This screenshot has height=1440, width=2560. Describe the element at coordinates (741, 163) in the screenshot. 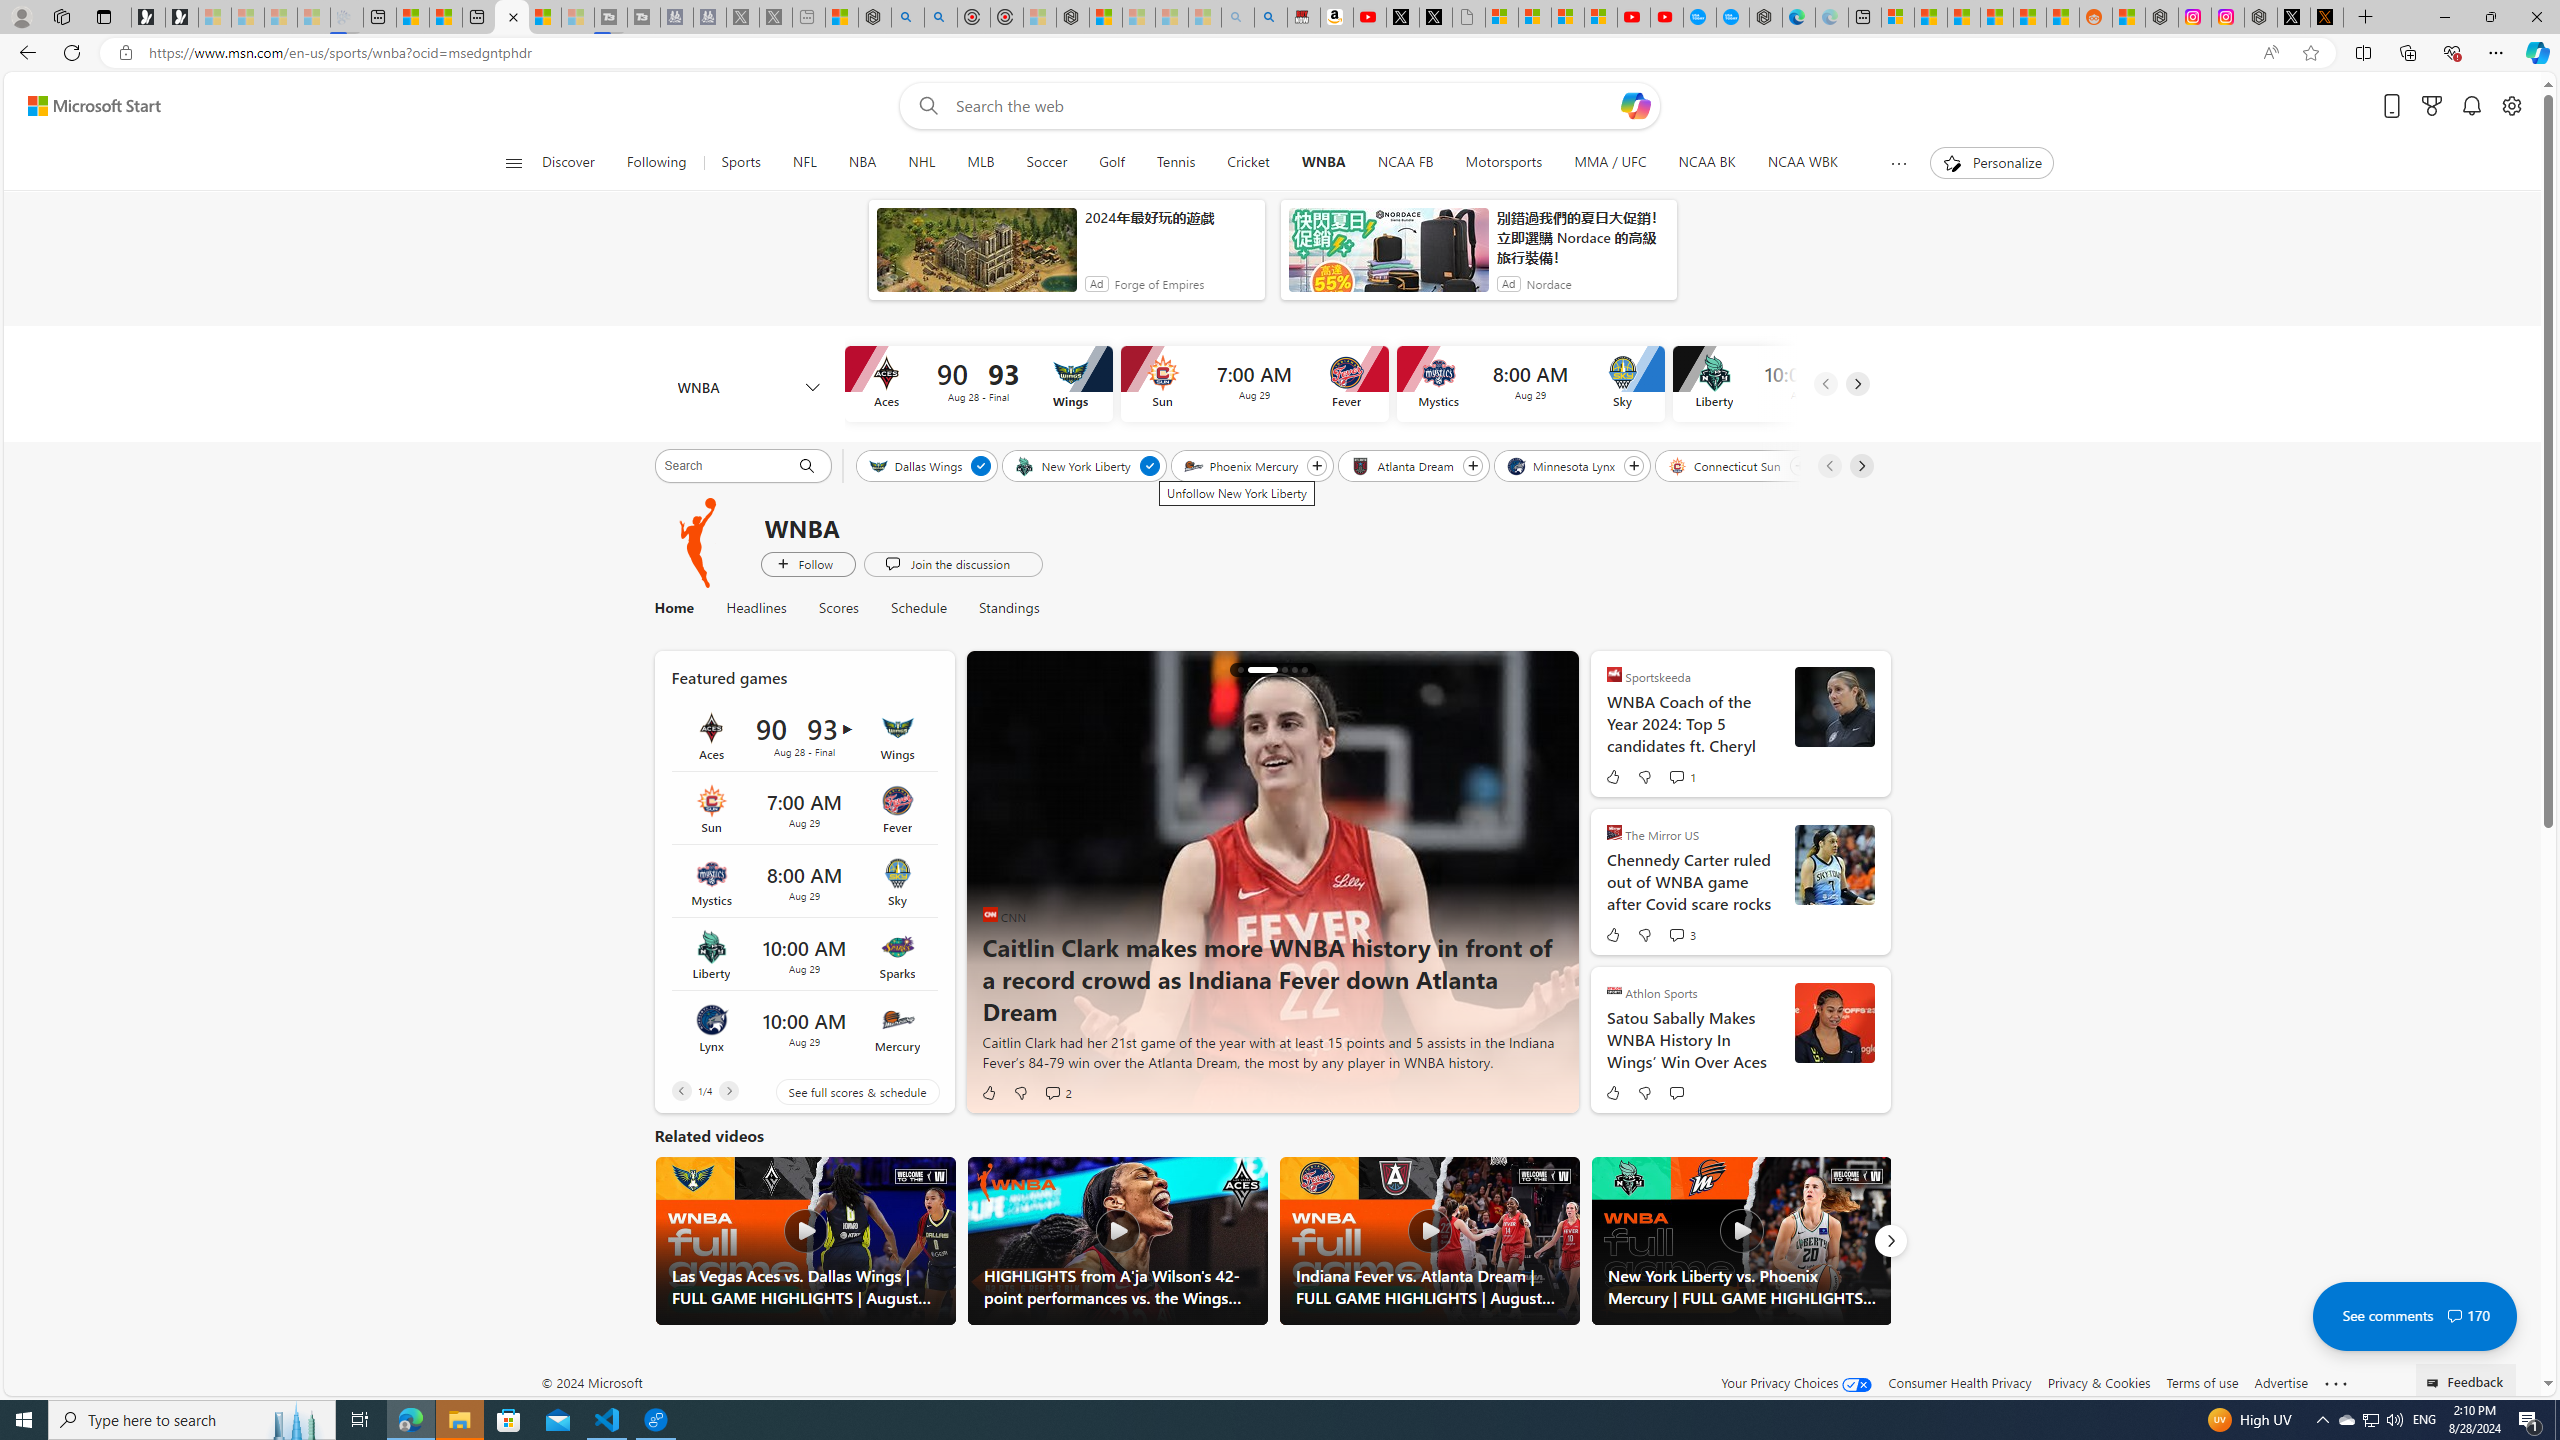

I see `Sports` at that location.